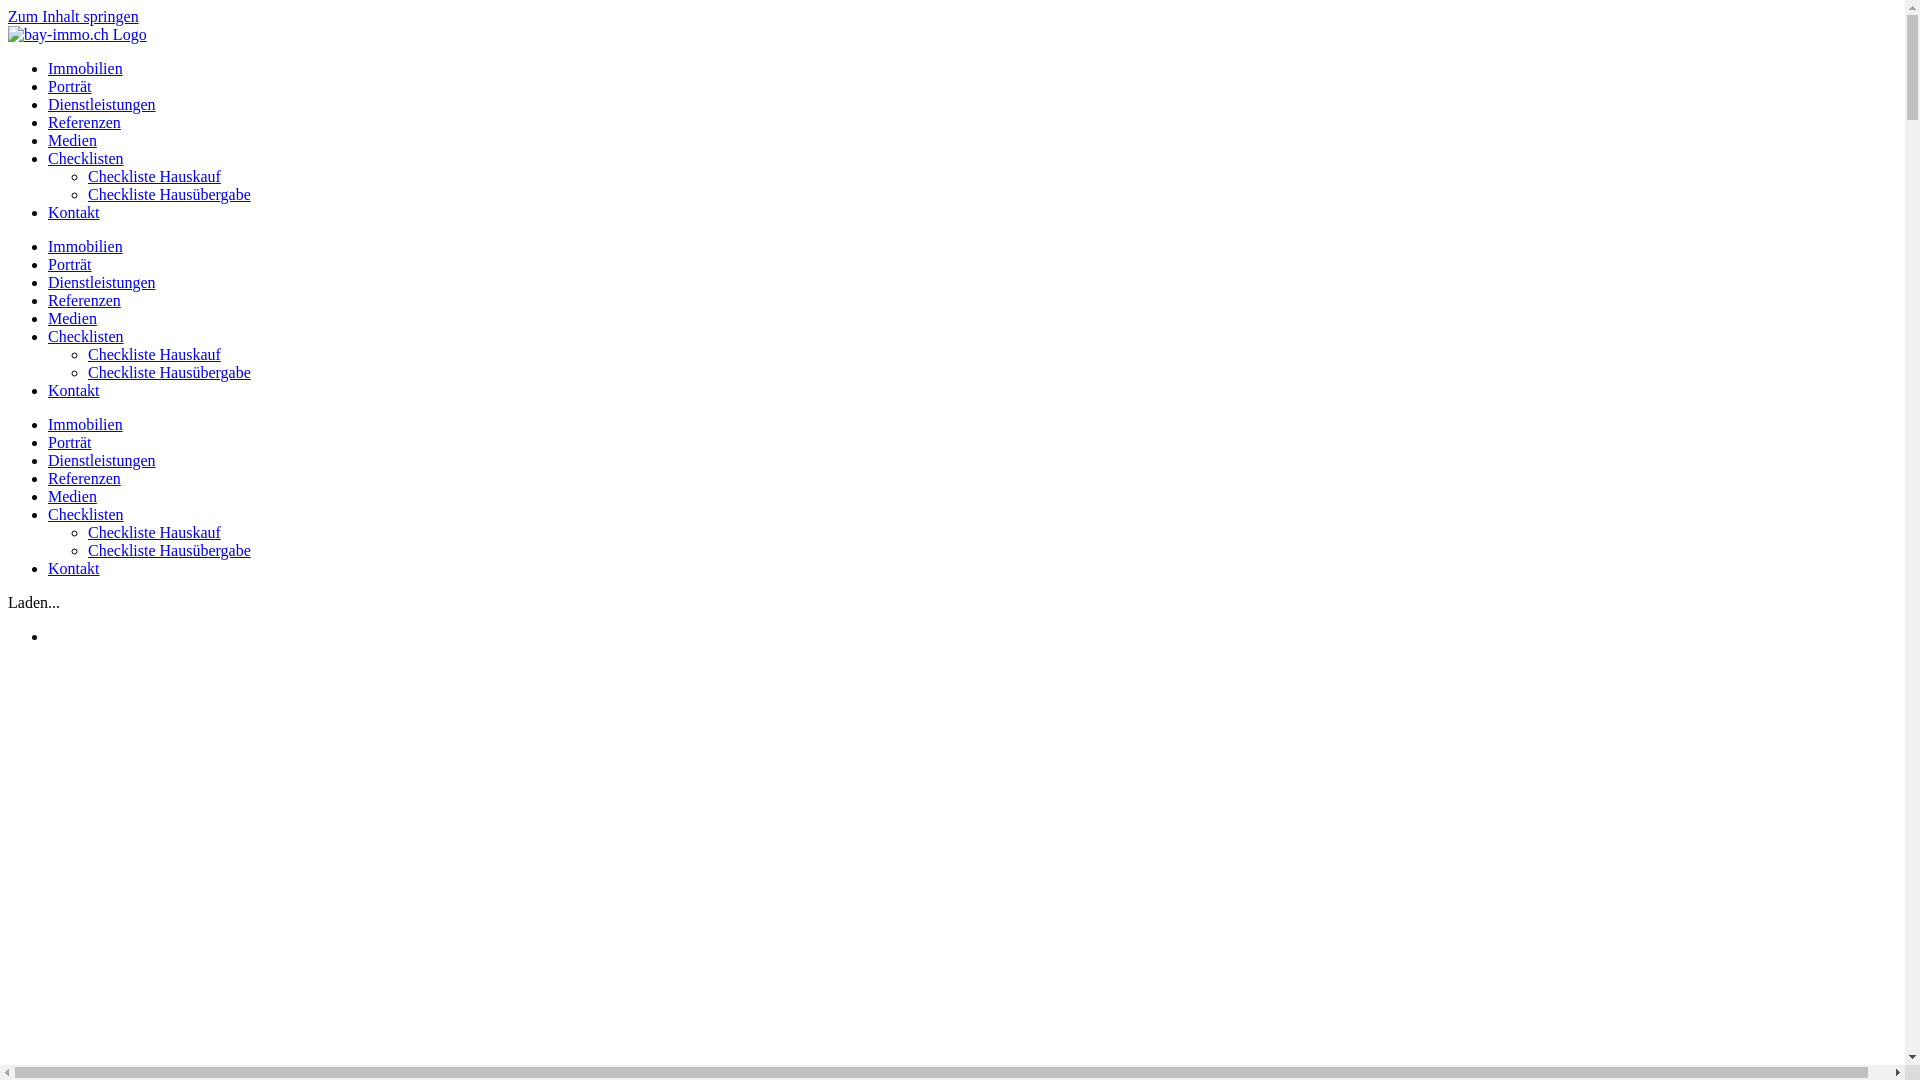  I want to click on Medien, so click(72, 140).